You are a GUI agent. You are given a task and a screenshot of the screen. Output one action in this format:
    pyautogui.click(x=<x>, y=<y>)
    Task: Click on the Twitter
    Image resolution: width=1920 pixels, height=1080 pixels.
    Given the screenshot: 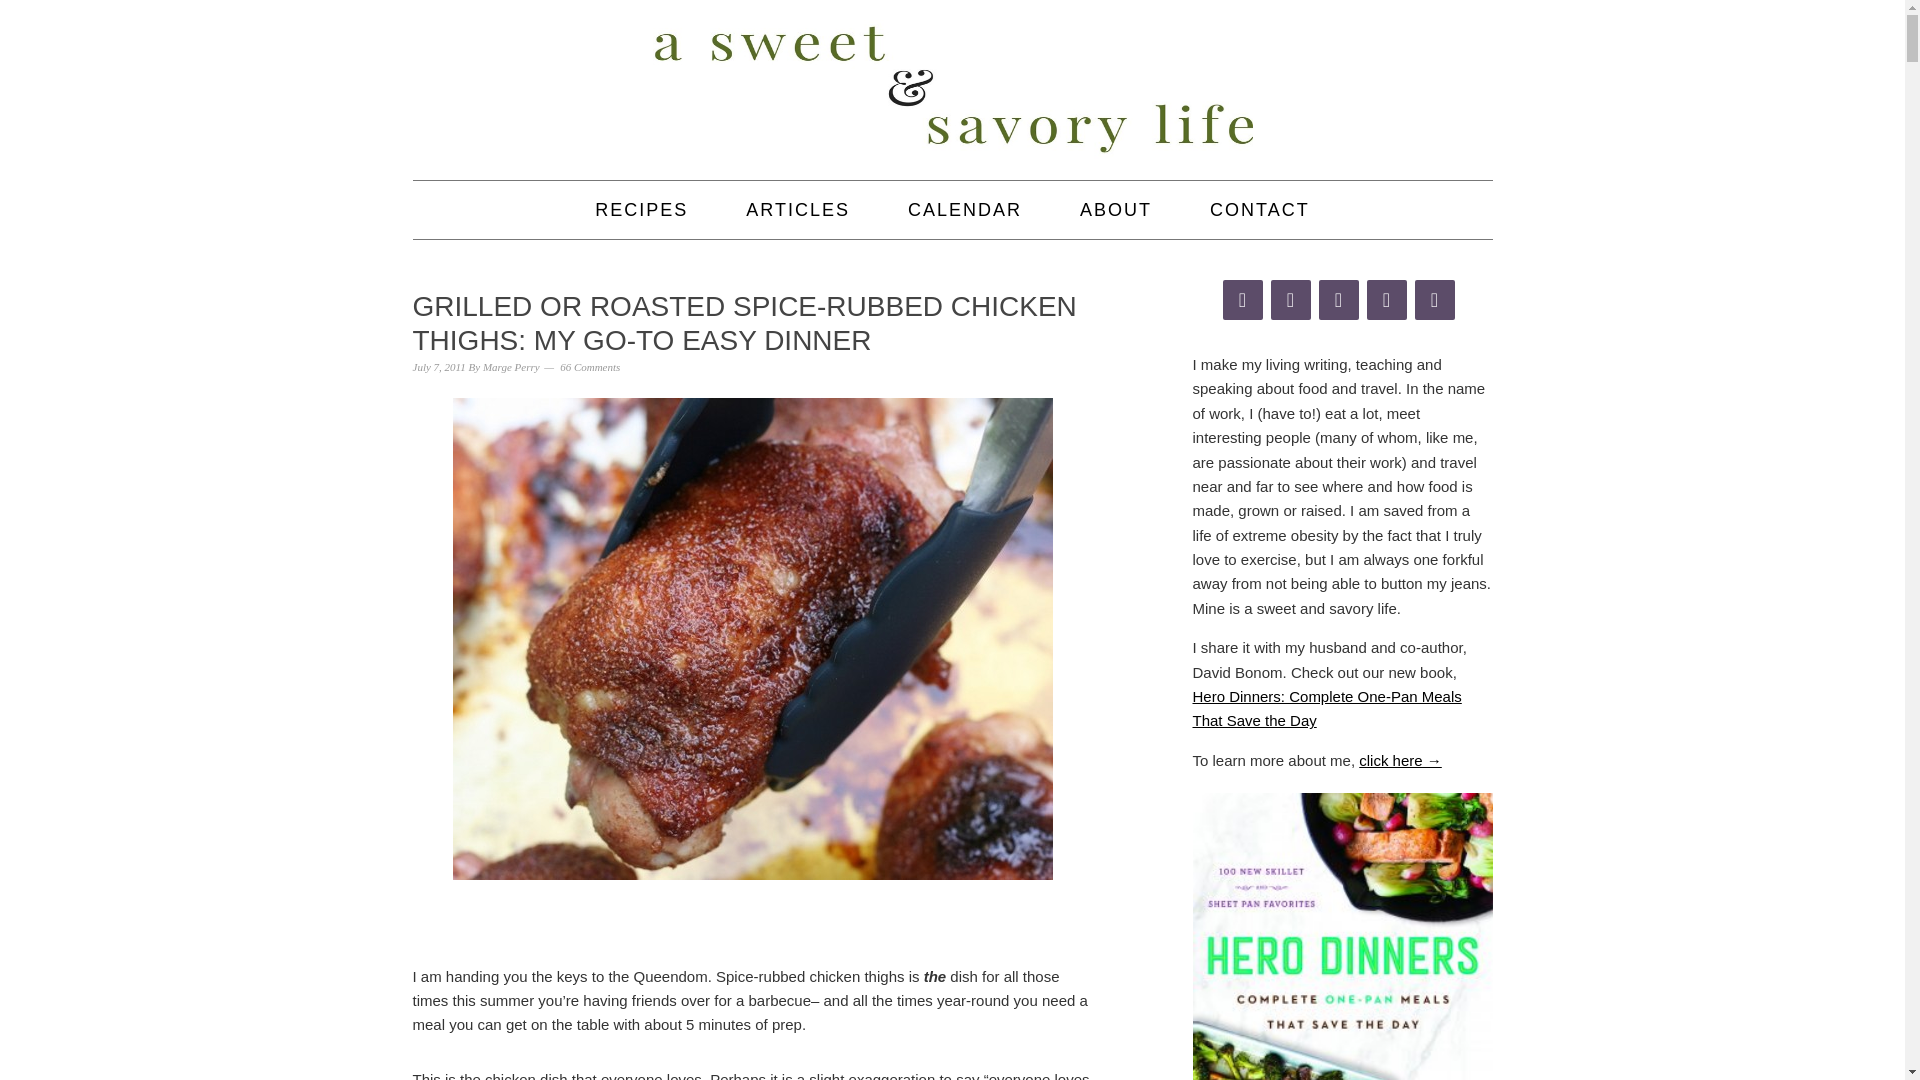 What is the action you would take?
    pyautogui.click(x=1385, y=299)
    